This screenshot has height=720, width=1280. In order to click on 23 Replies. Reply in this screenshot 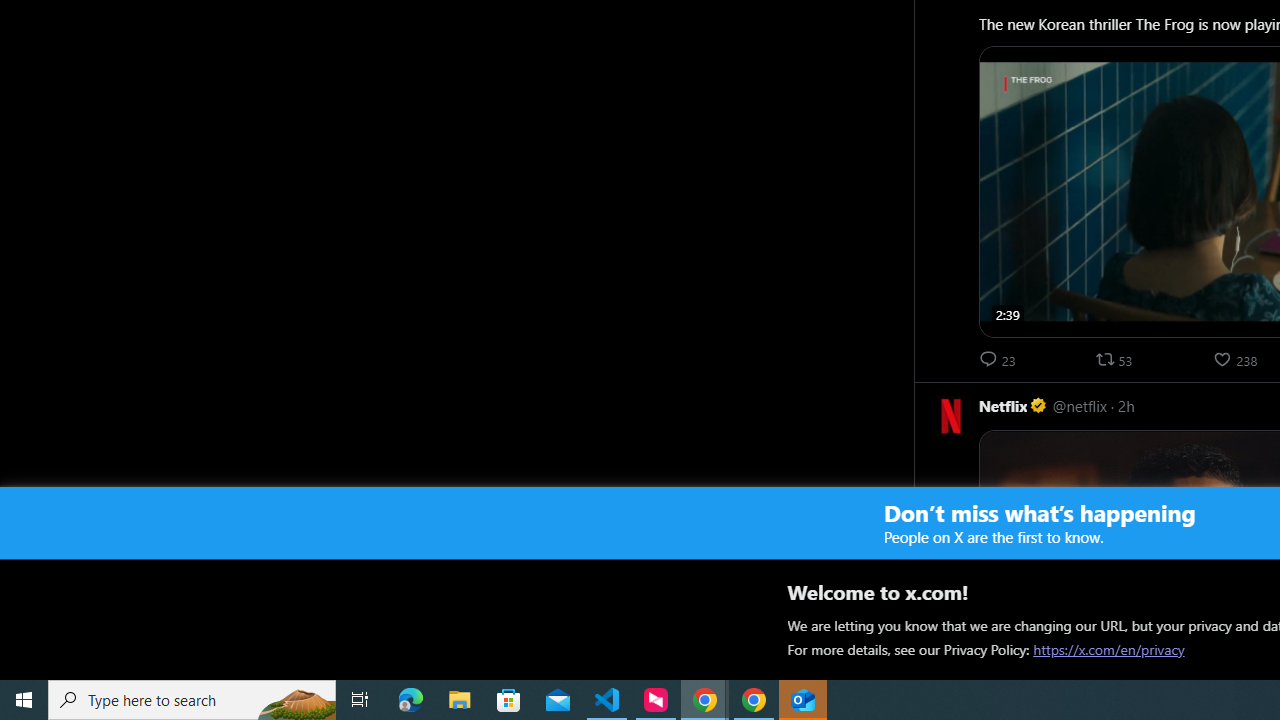, I will do `click(1000, 360)`.